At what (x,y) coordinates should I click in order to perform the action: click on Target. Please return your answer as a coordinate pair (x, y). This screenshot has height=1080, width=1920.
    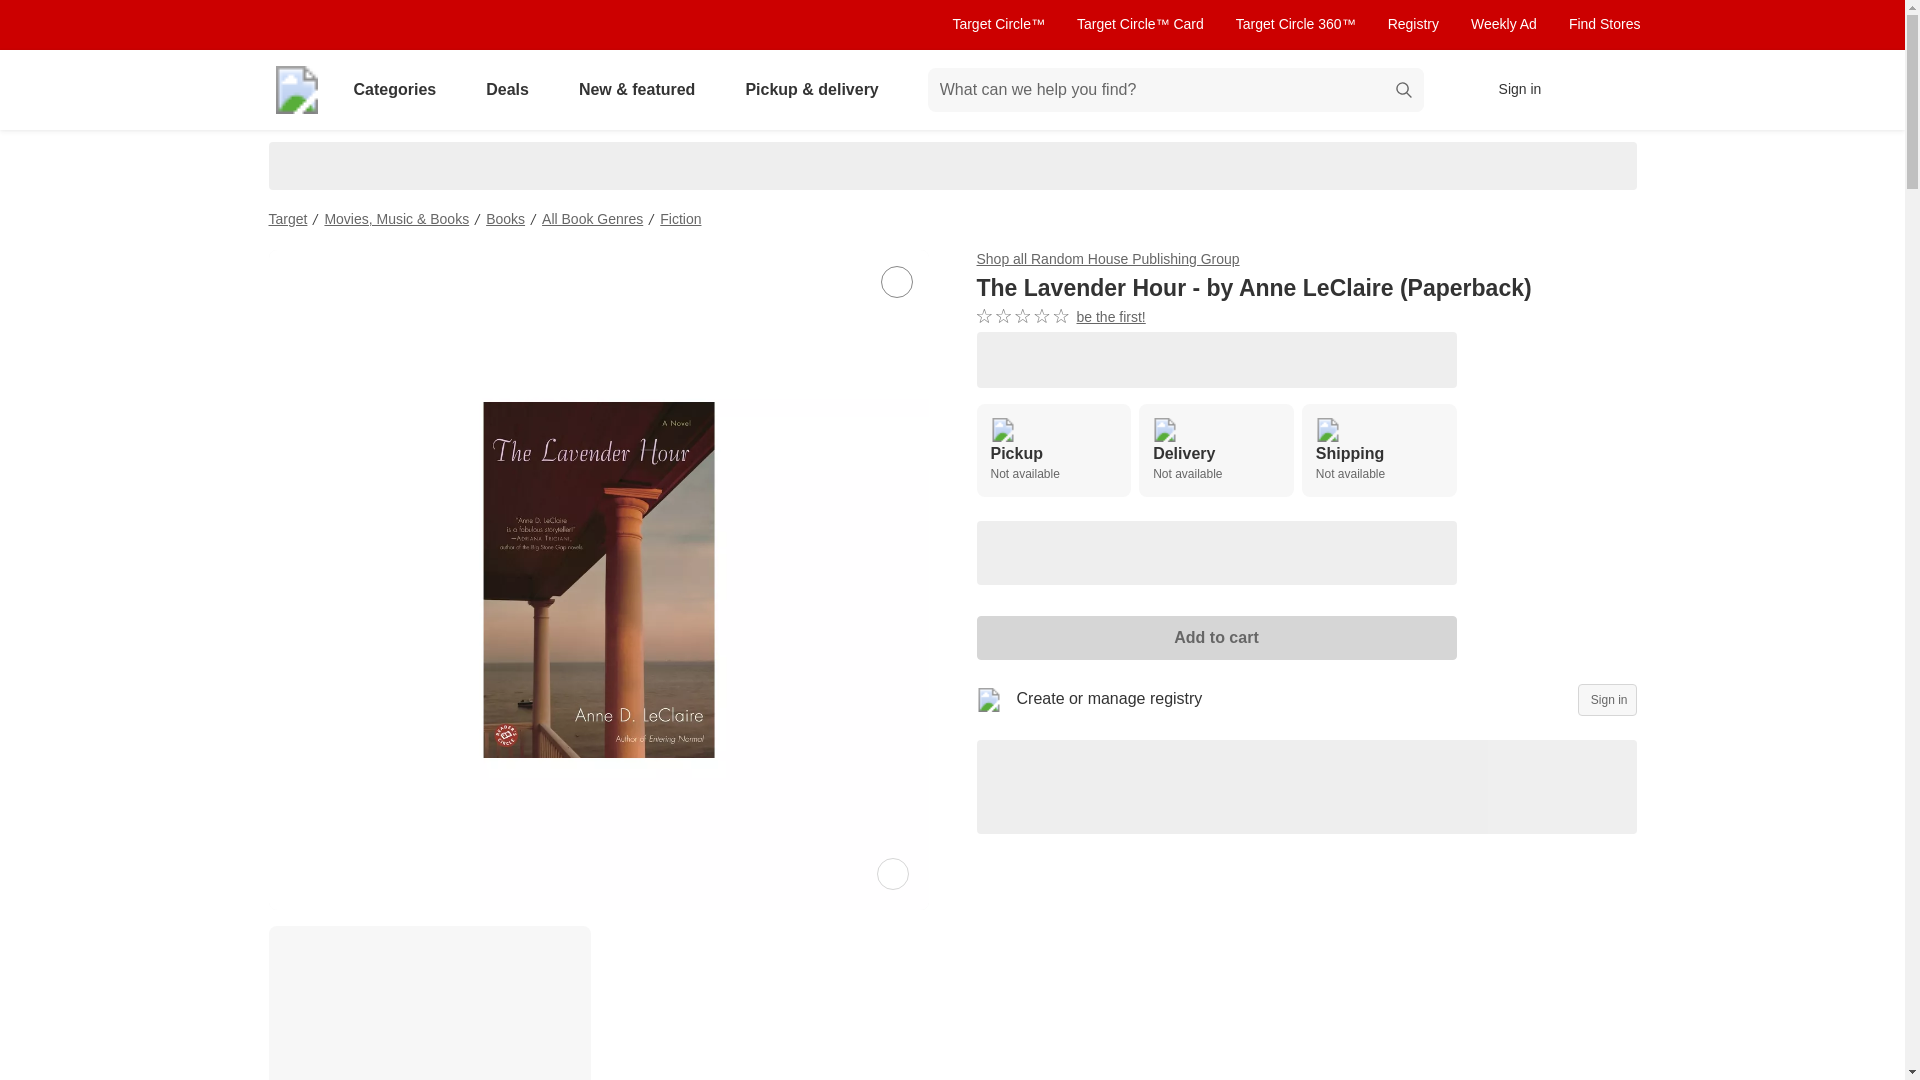
    Looking at the image, I should click on (1604, 24).